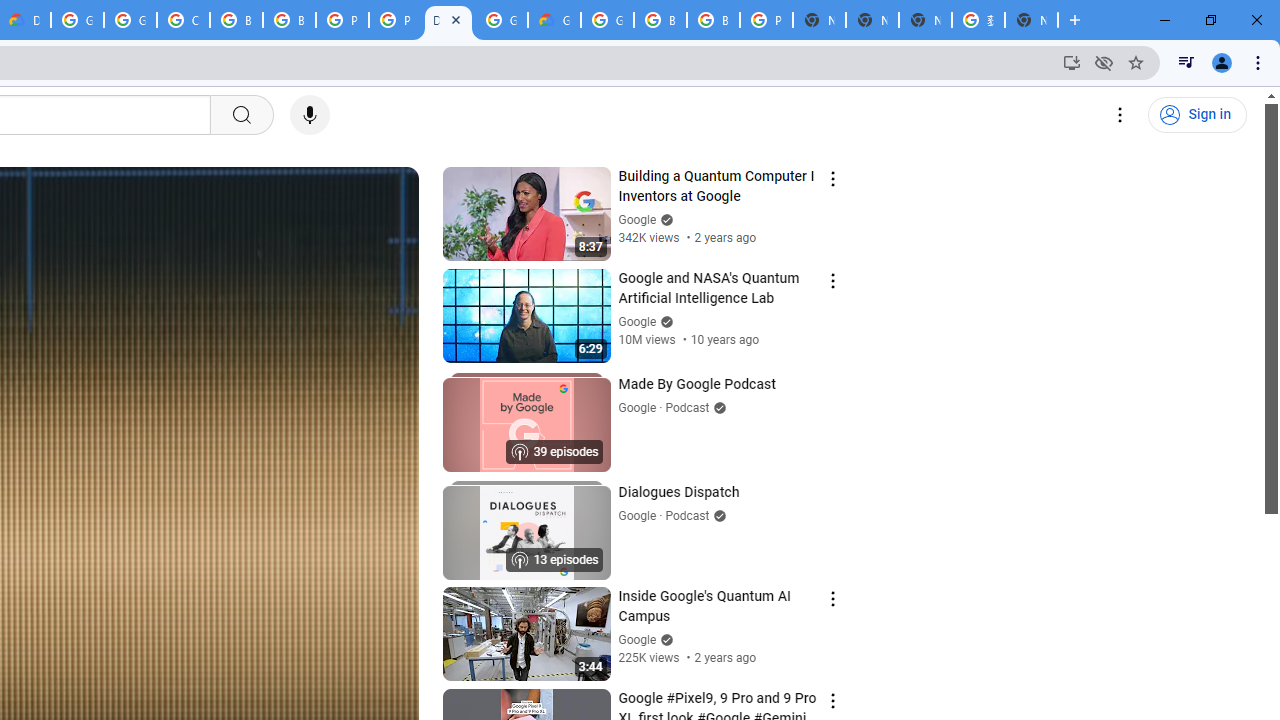 The width and height of the screenshot is (1280, 720). What do you see at coordinates (554, 20) in the screenshot?
I see `Google Cloud Estimate Summary` at bounding box center [554, 20].